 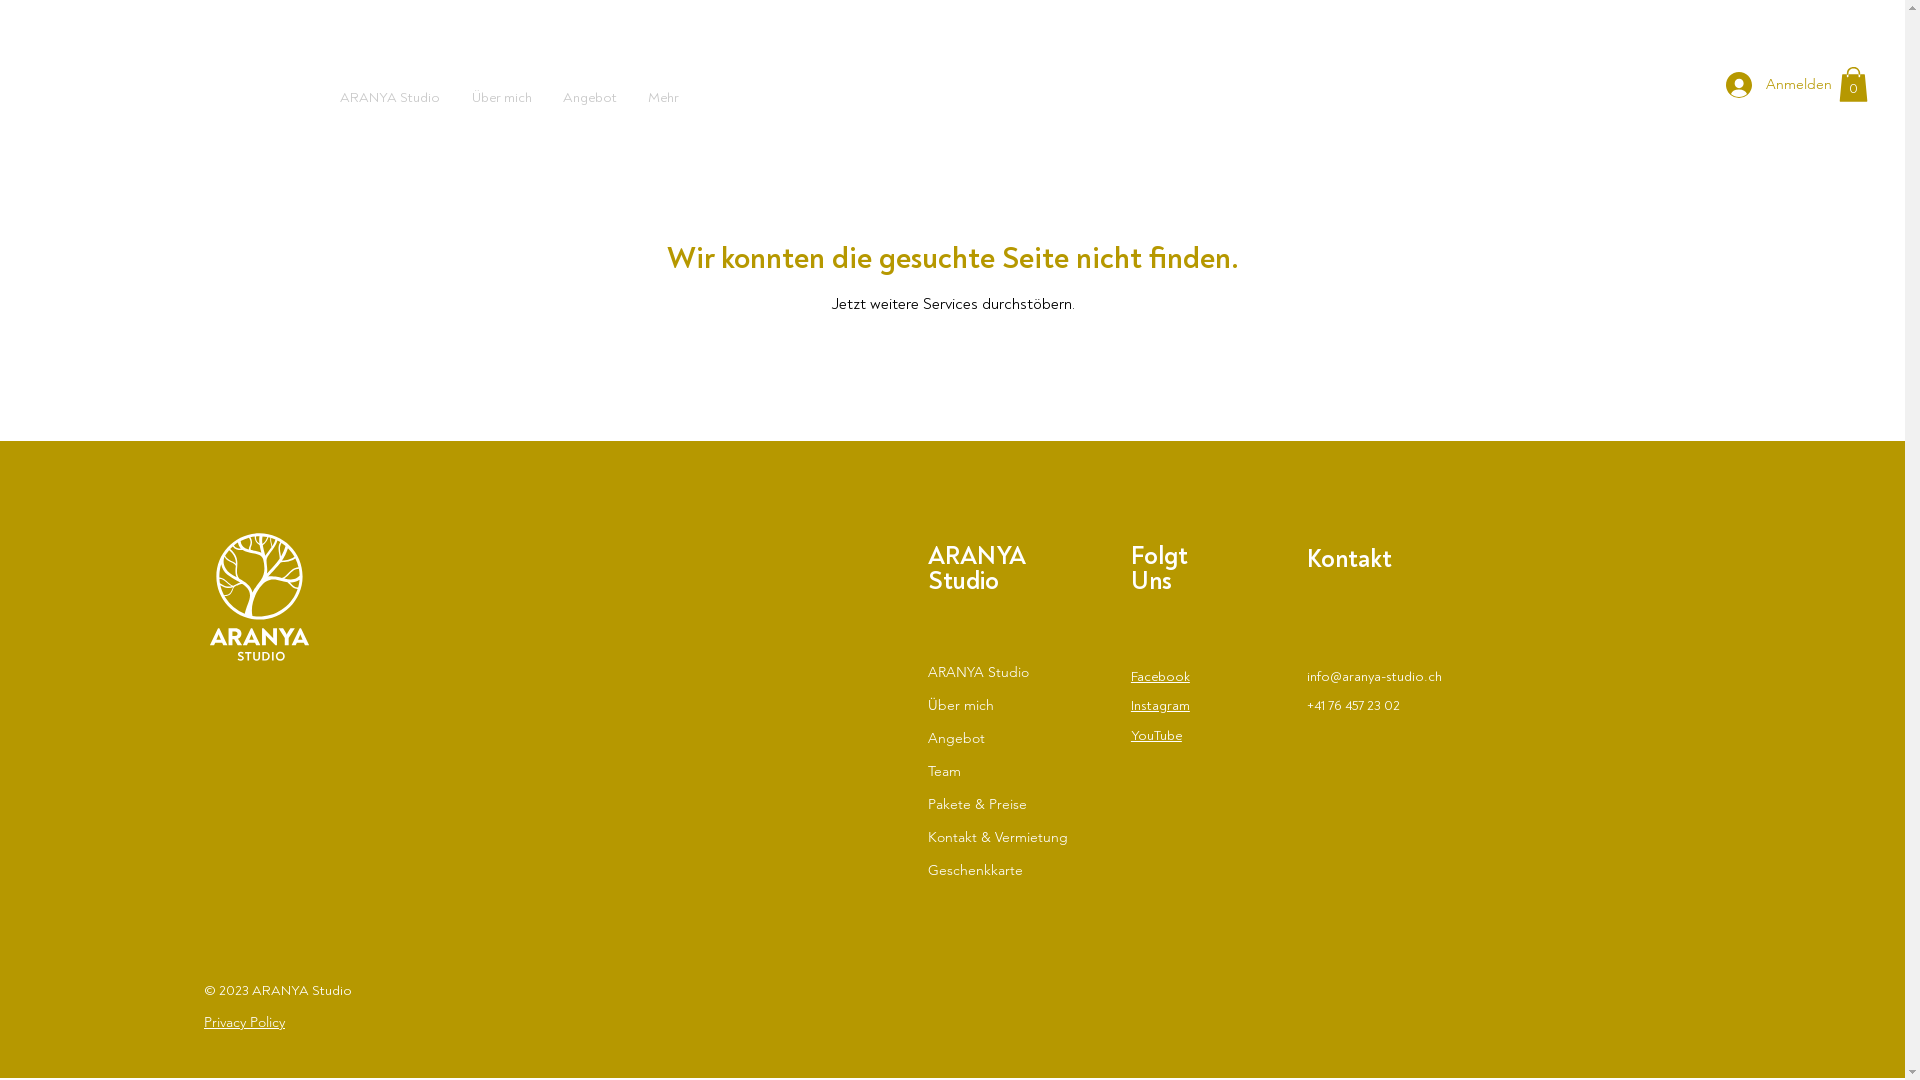 I want to click on Instagram, so click(x=1160, y=705).